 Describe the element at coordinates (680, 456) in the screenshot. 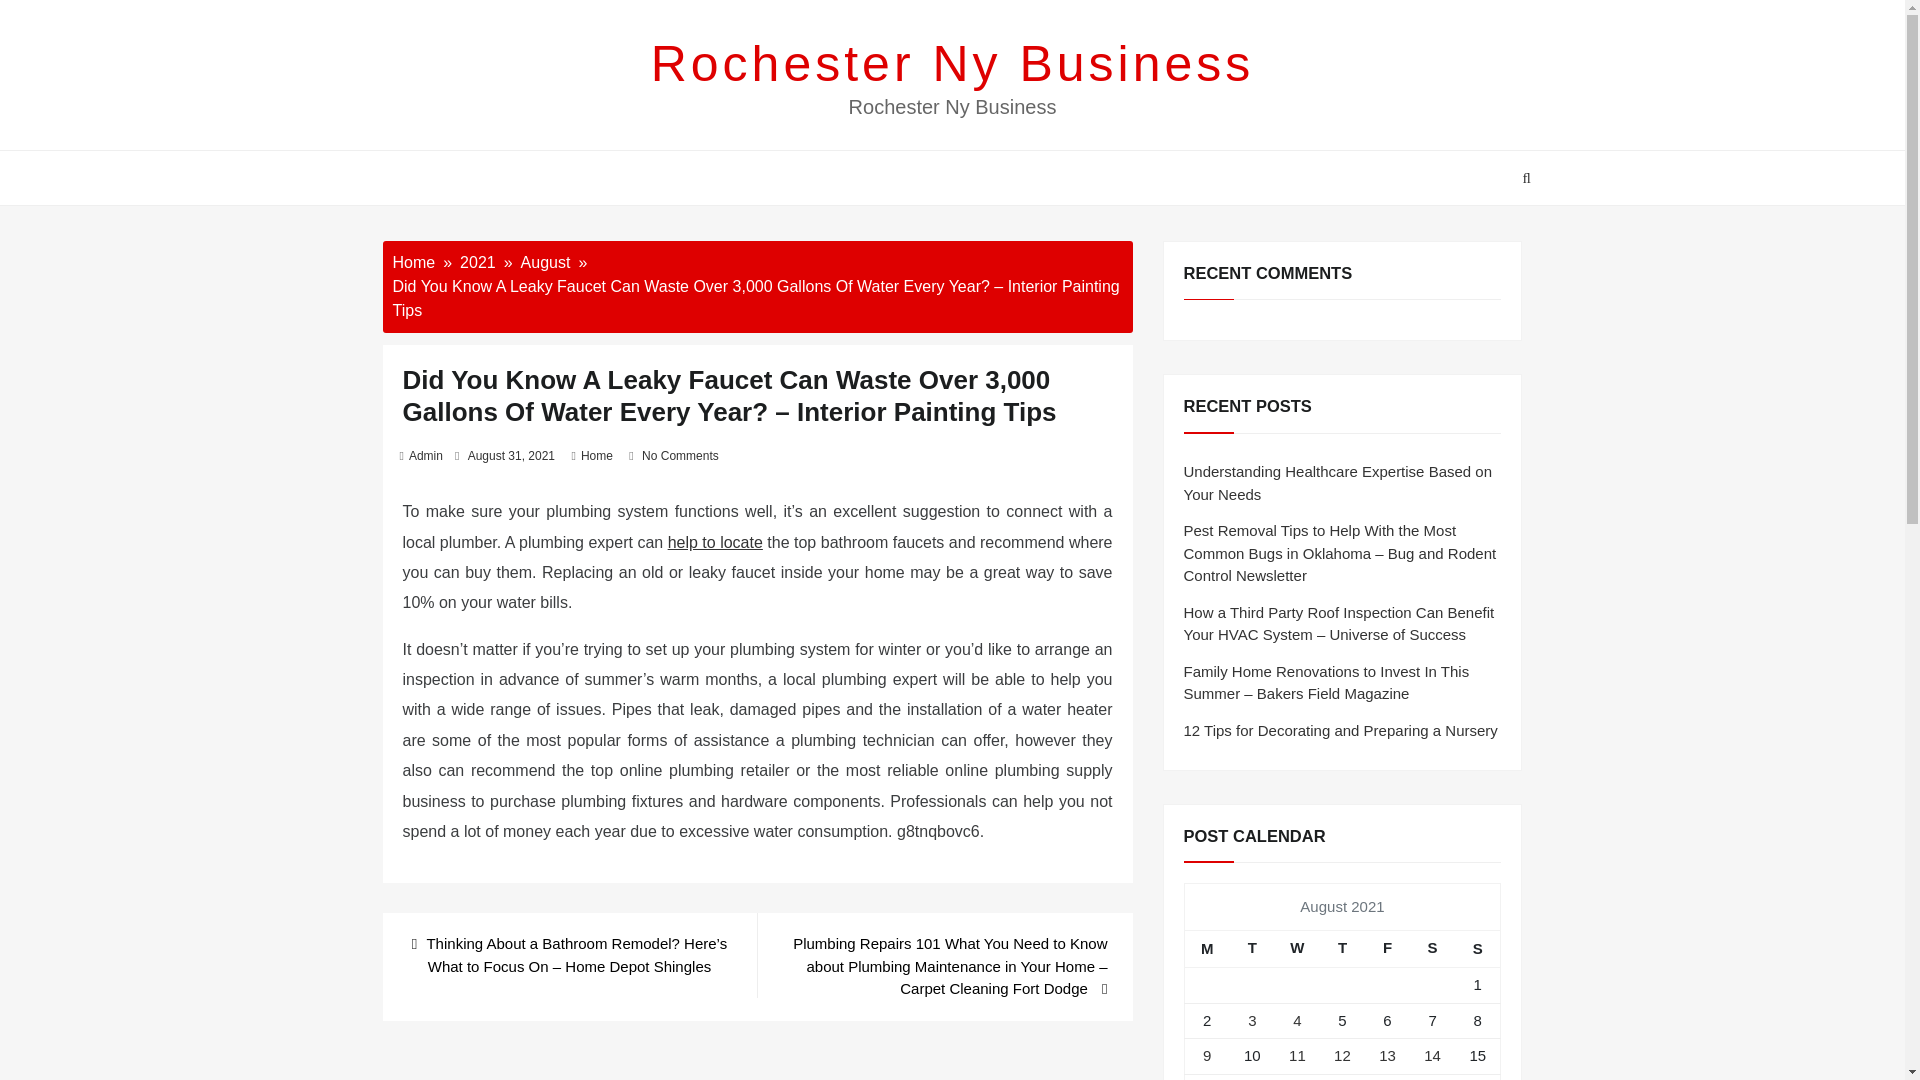

I see `No Comments` at that location.